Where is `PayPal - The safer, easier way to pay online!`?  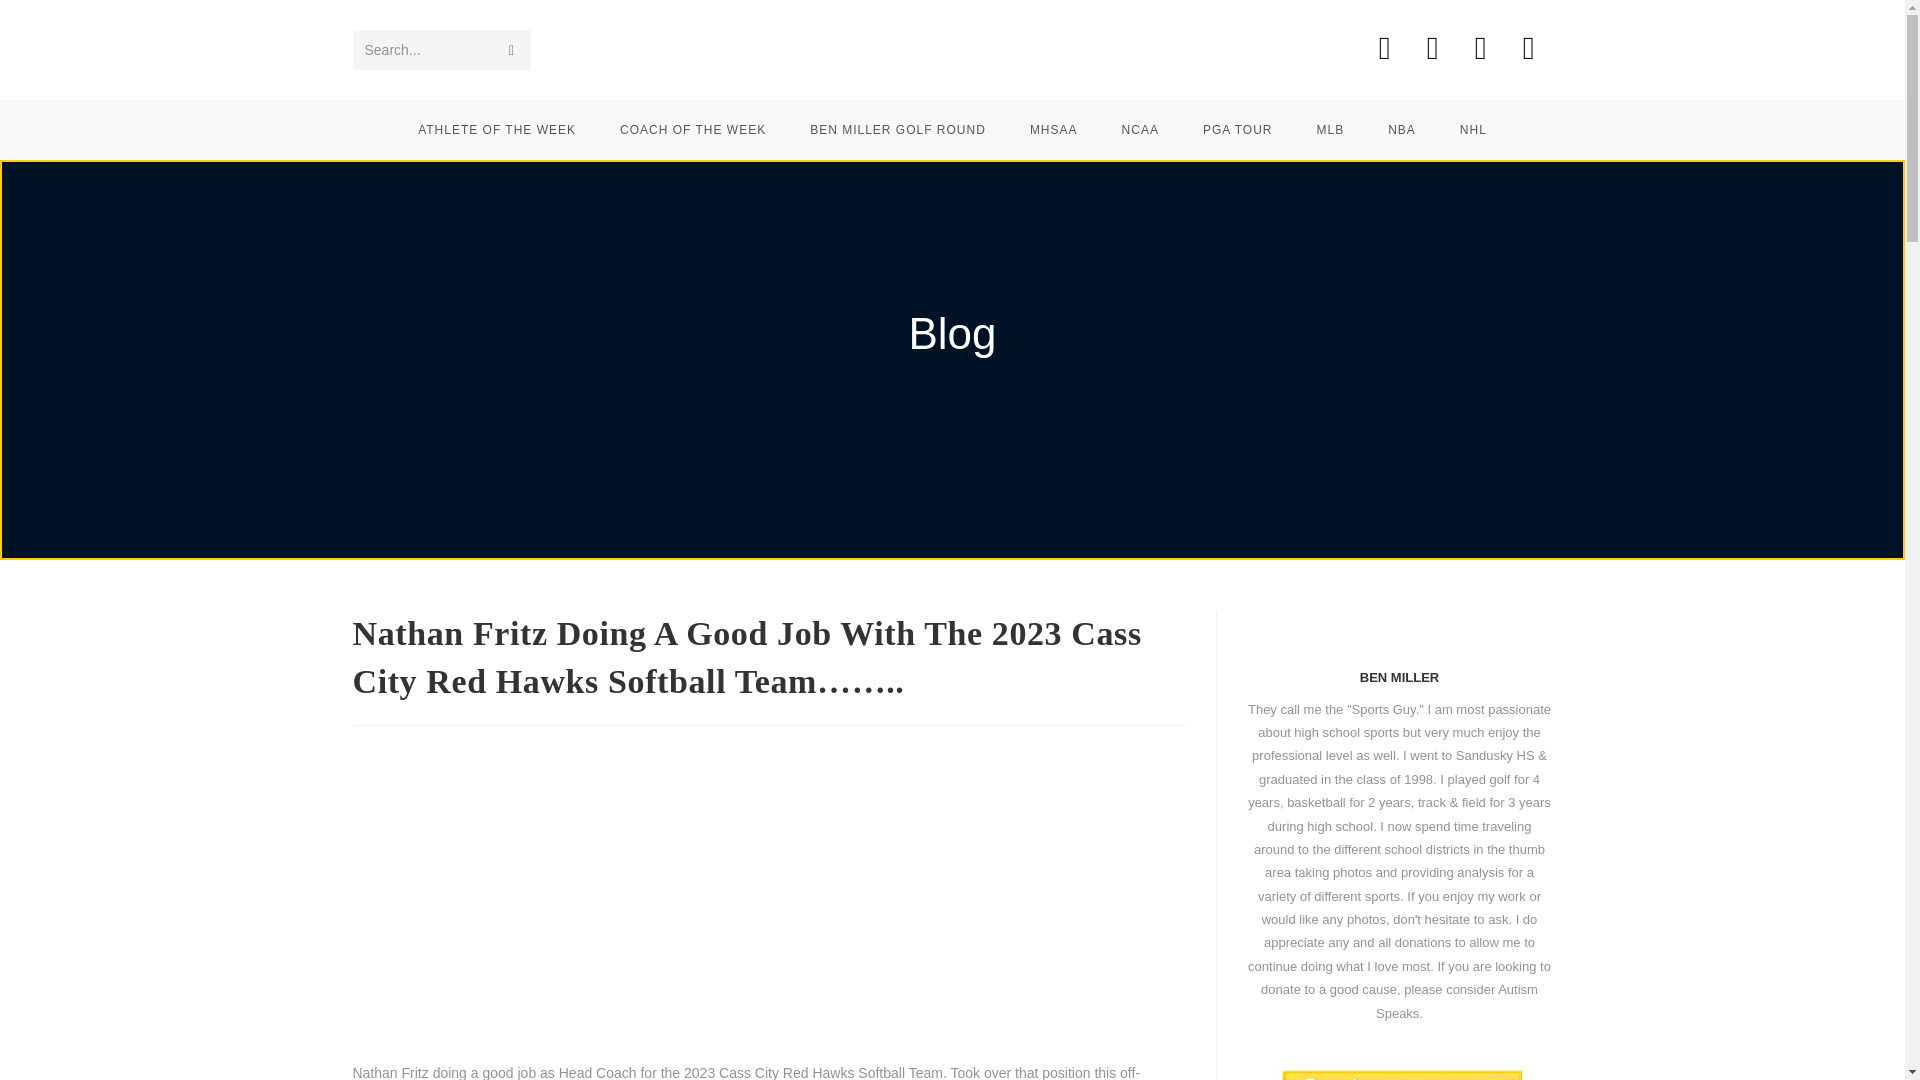
PayPal - The safer, easier way to pay online! is located at coordinates (1400, 1072).